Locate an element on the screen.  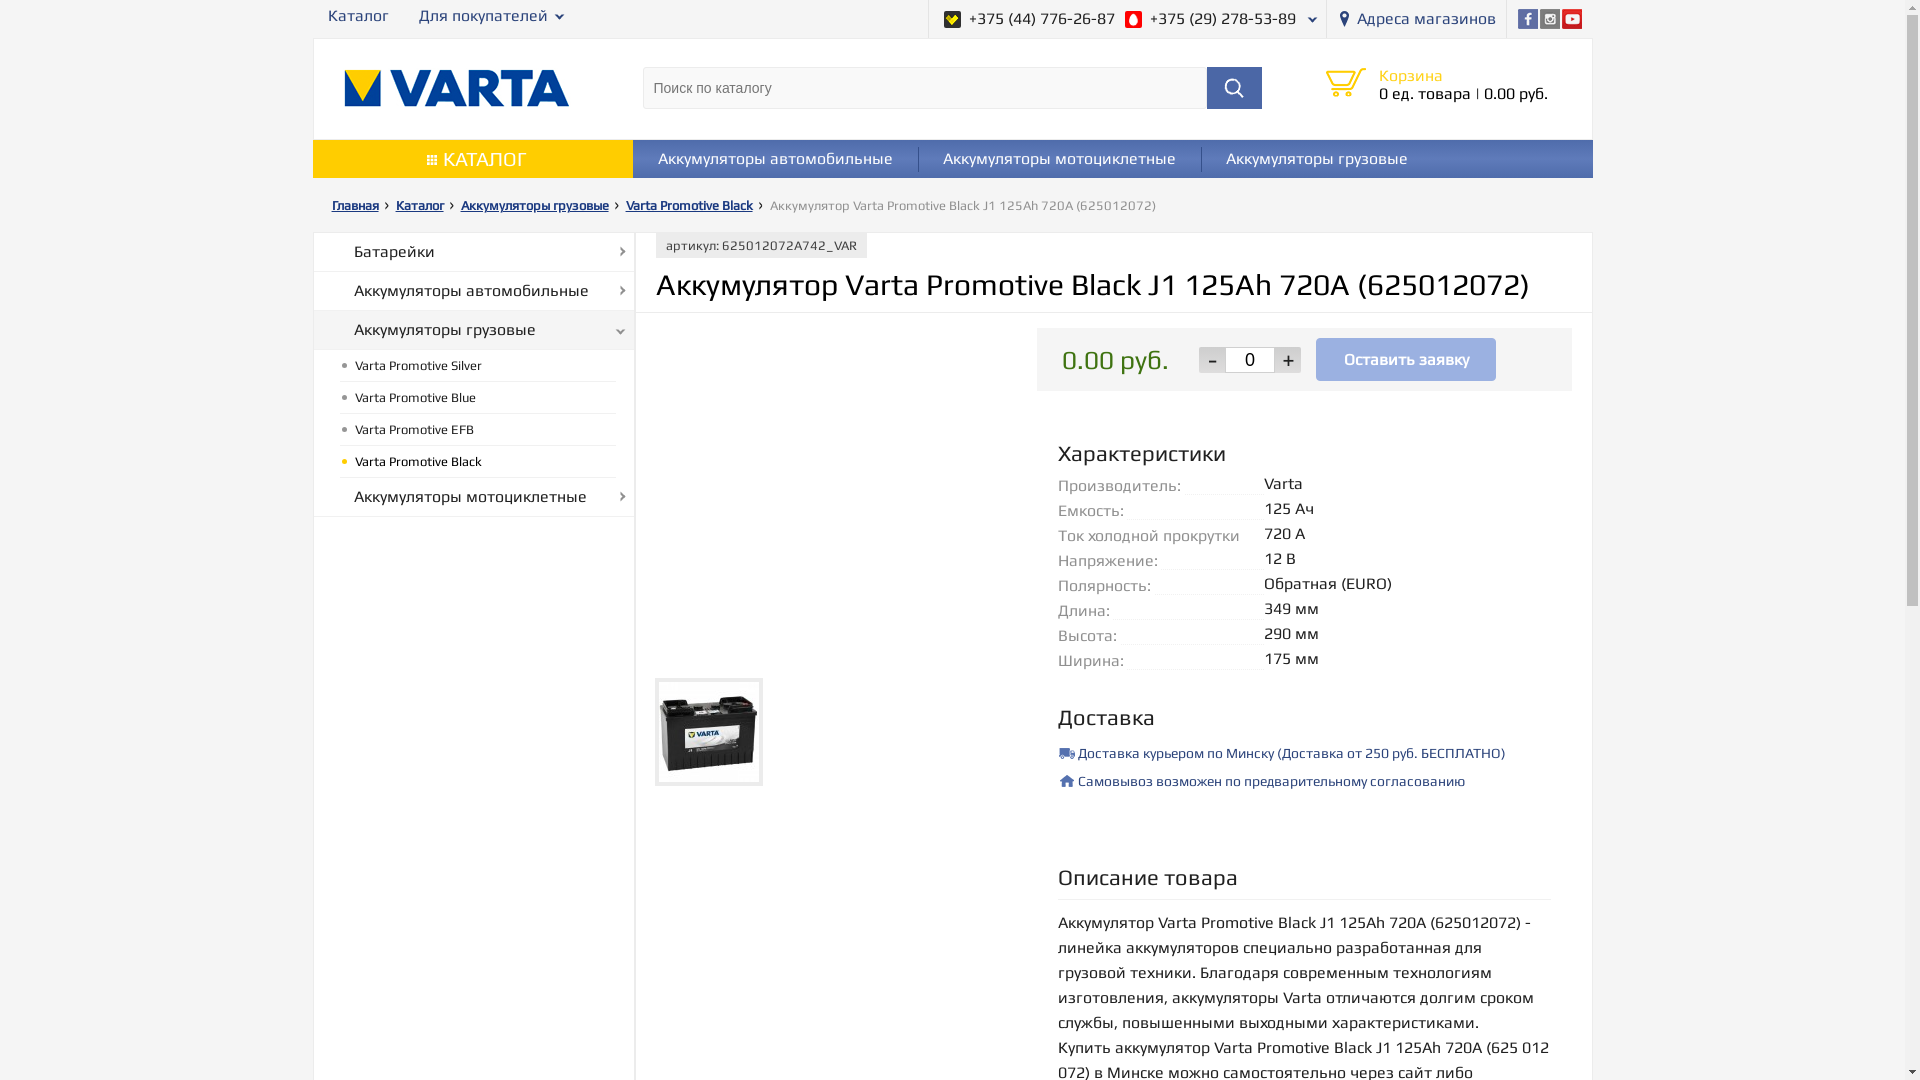
- is located at coordinates (1212, 359).